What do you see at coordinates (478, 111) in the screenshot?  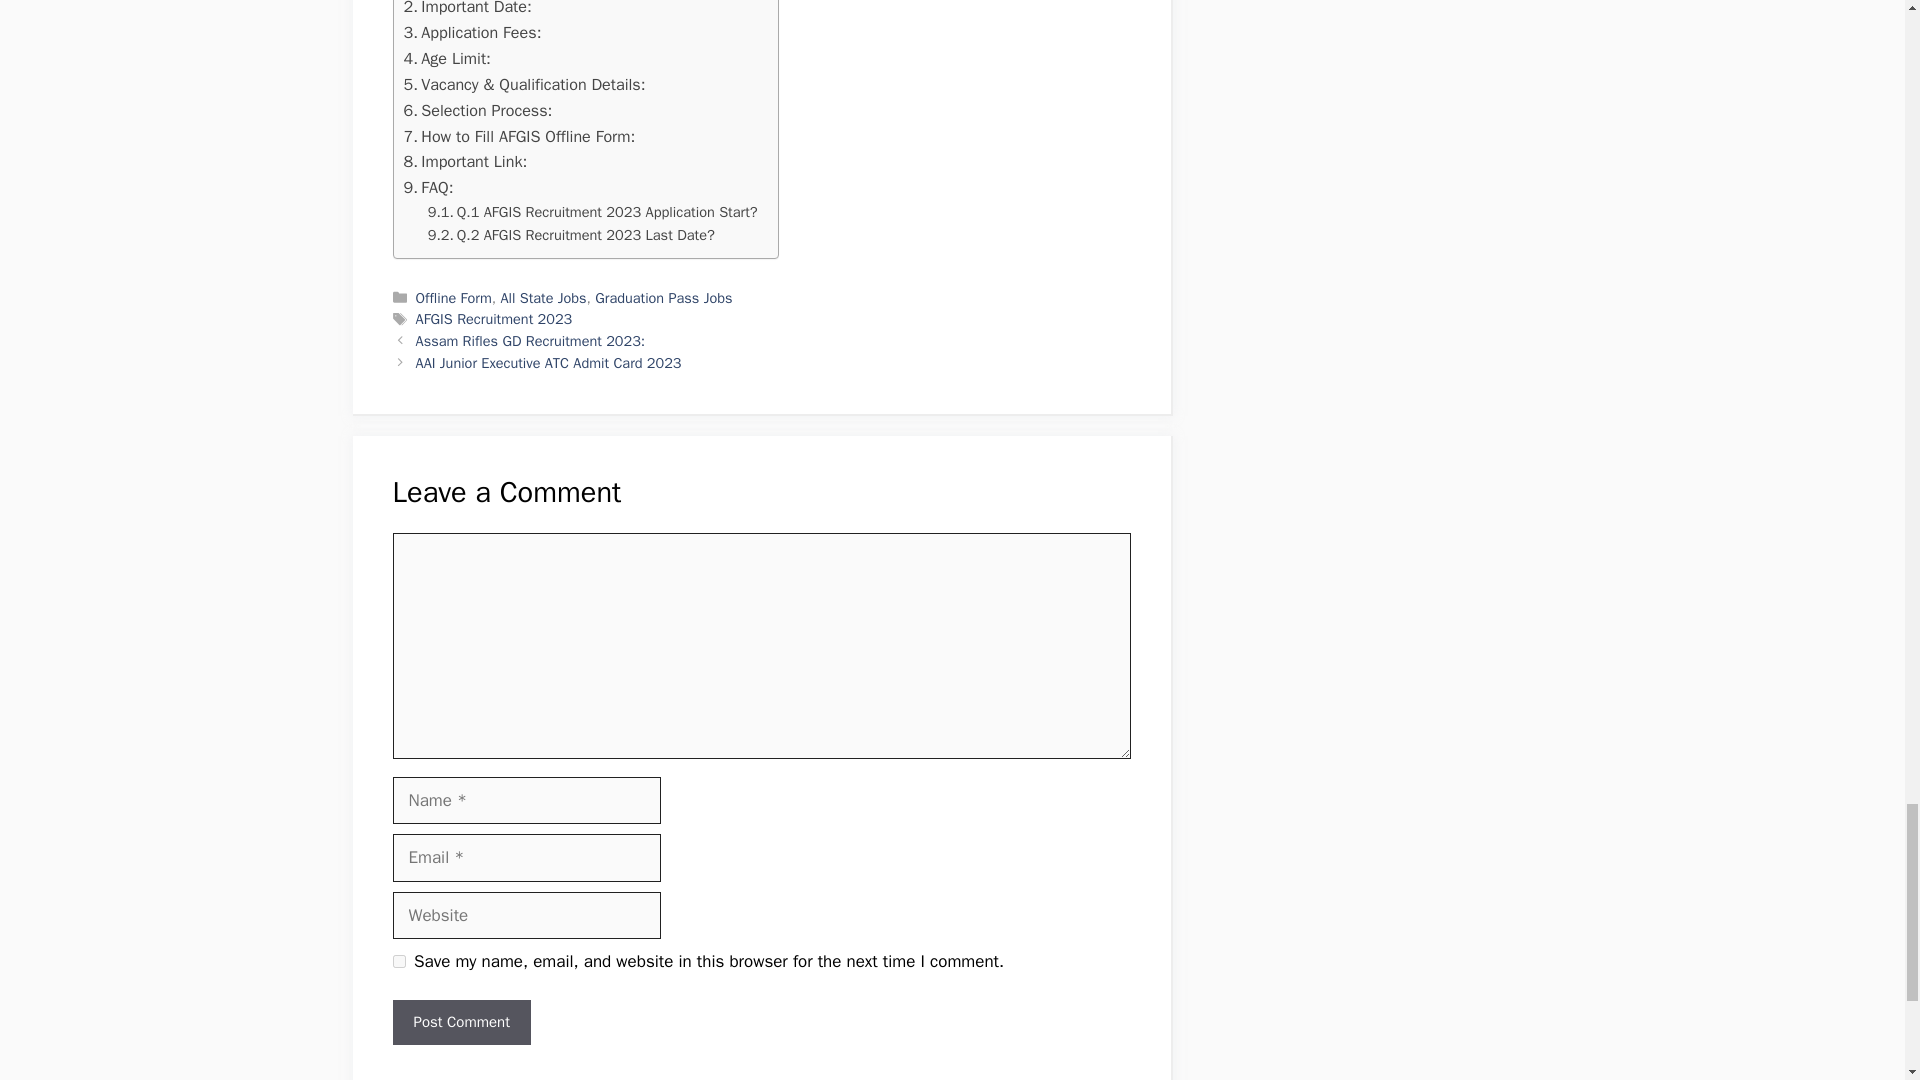 I see `Selection Process:` at bounding box center [478, 111].